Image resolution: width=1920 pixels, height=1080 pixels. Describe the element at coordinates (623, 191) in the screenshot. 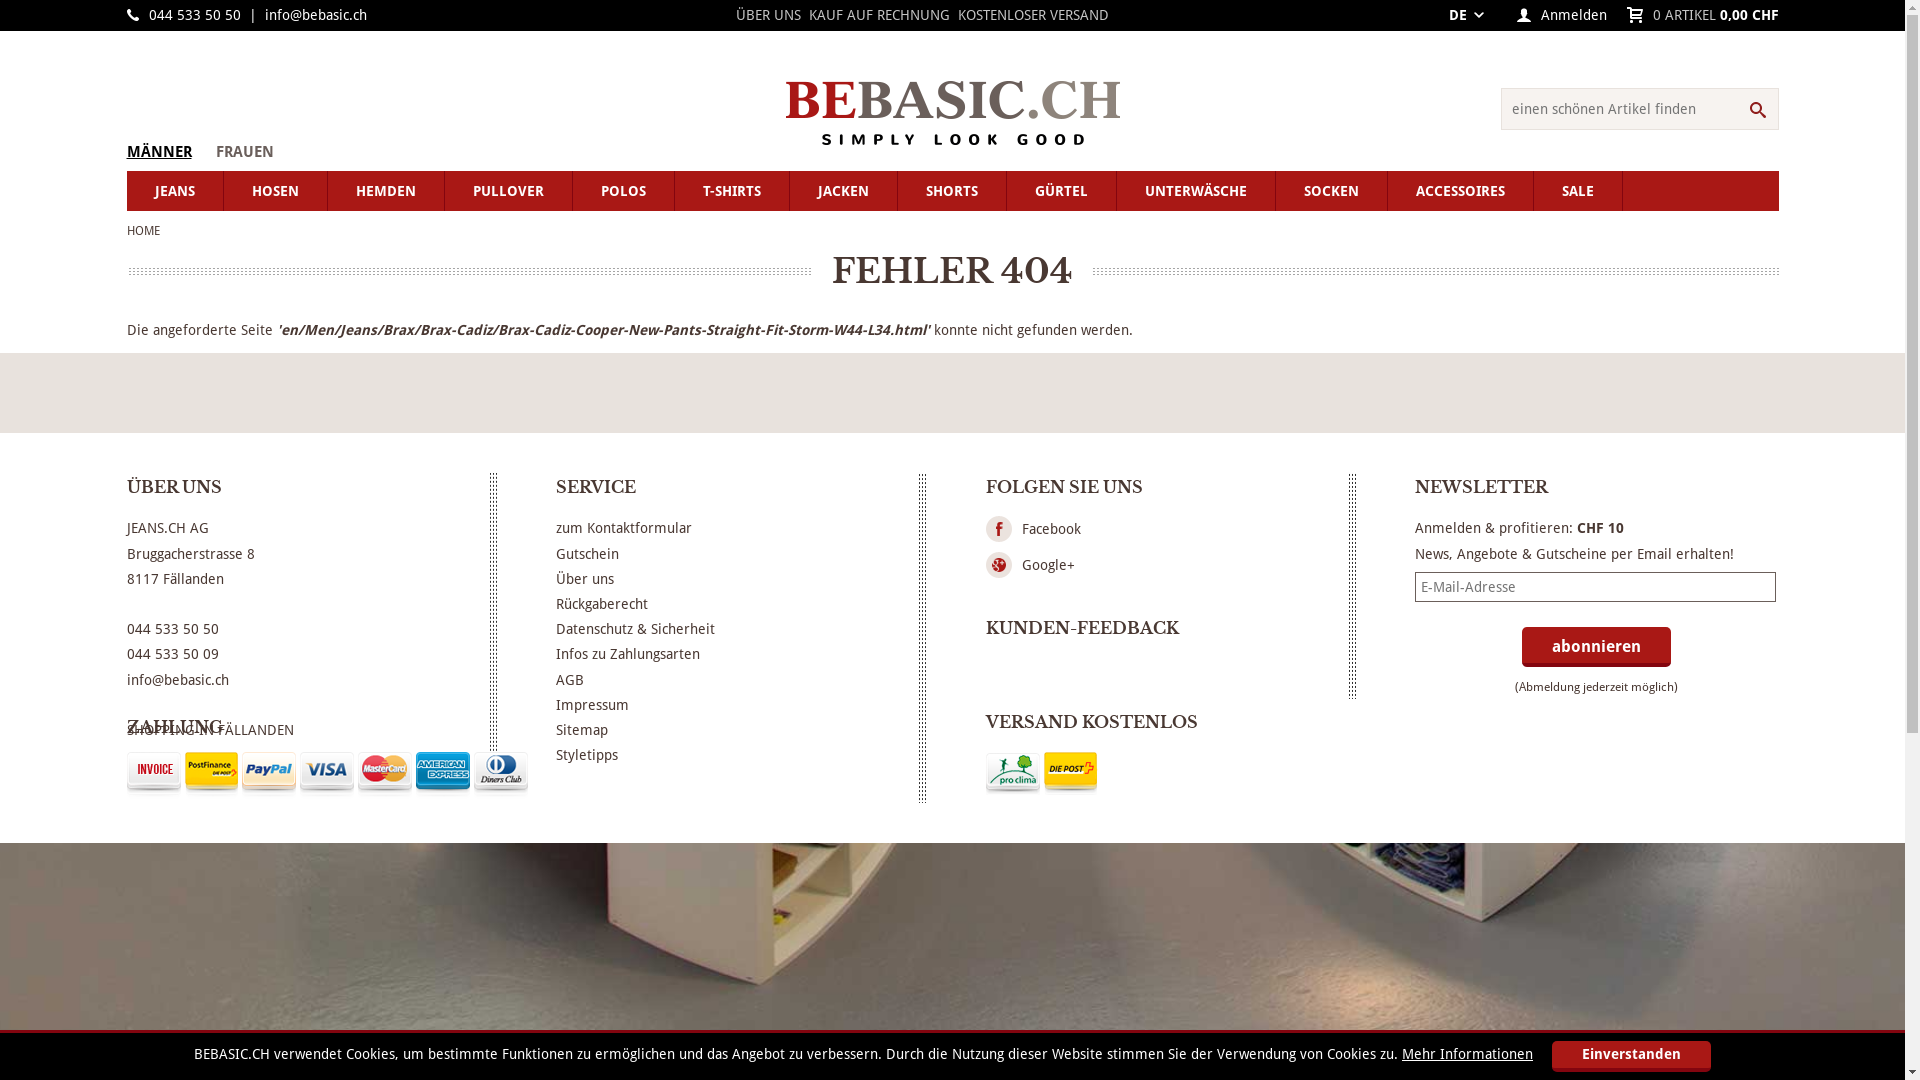

I see `POLOS` at that location.